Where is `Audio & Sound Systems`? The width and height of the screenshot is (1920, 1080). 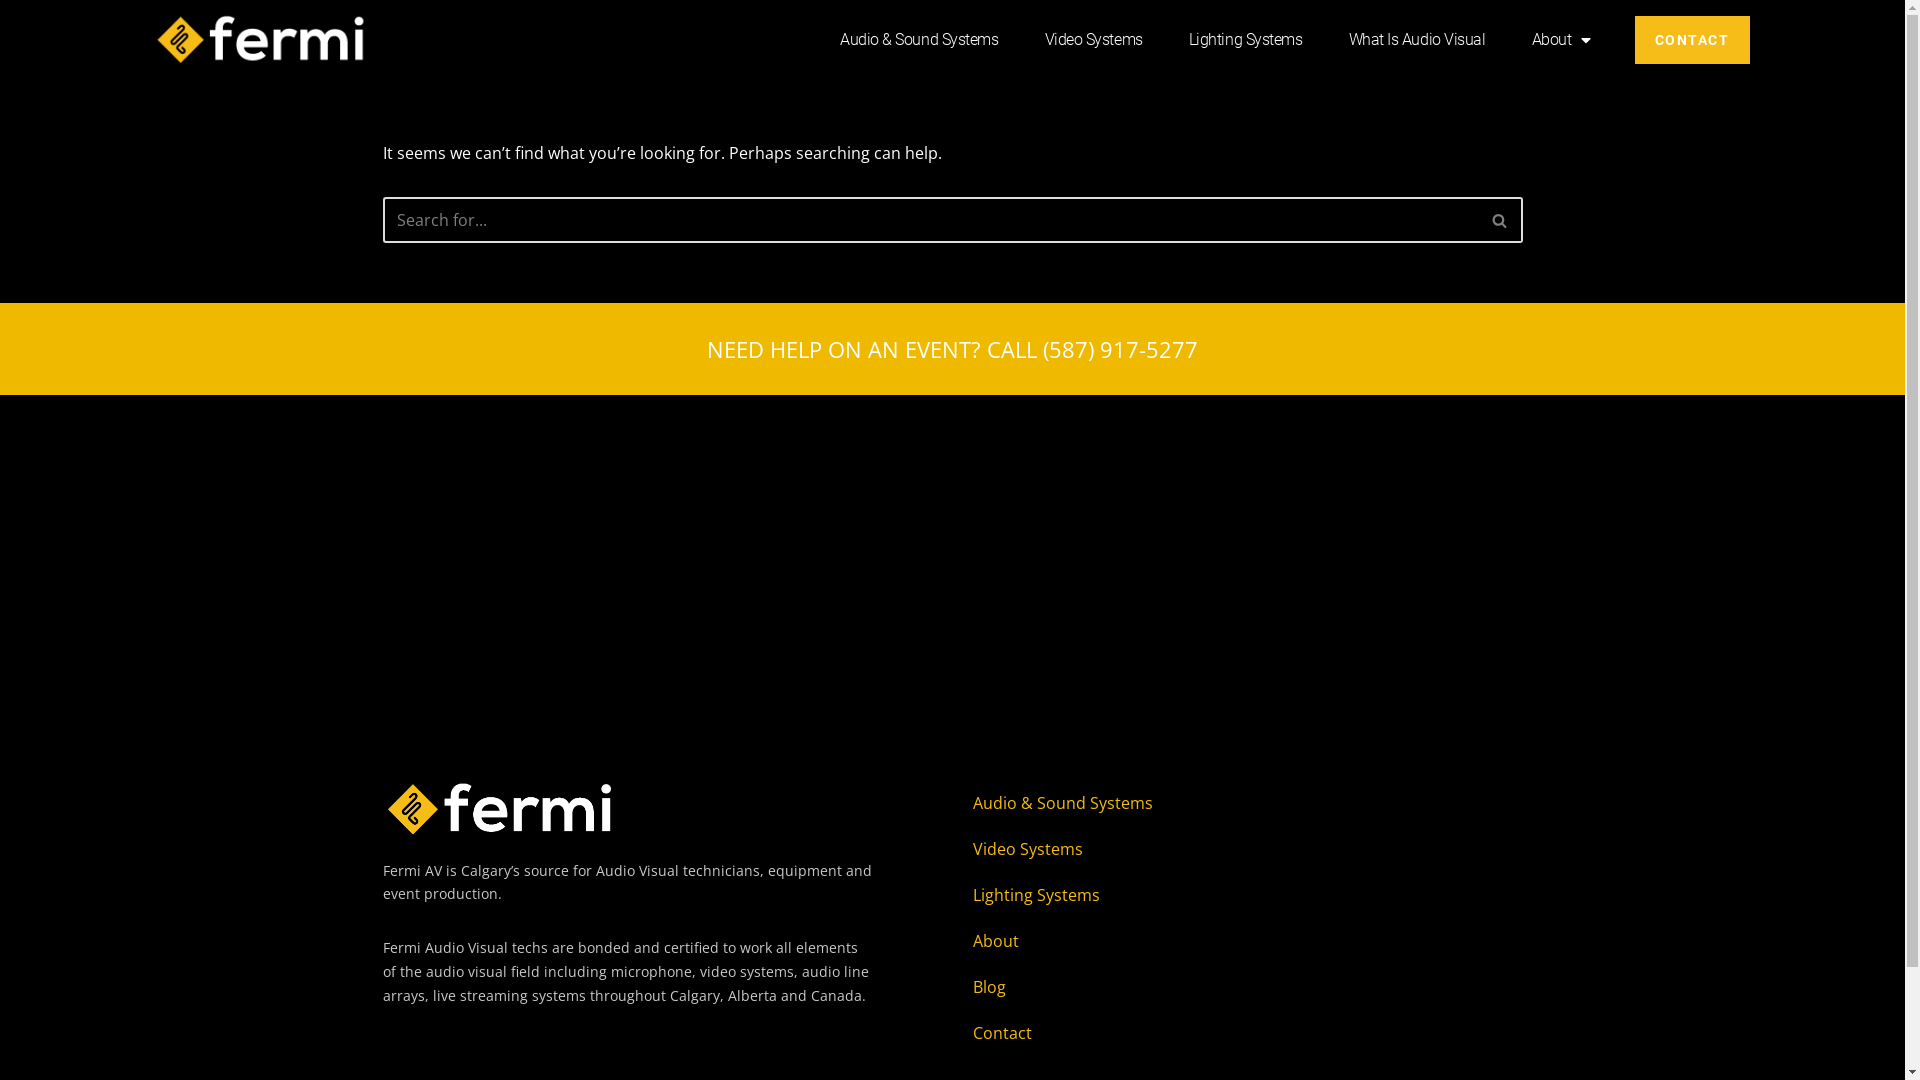 Audio & Sound Systems is located at coordinates (920, 40).